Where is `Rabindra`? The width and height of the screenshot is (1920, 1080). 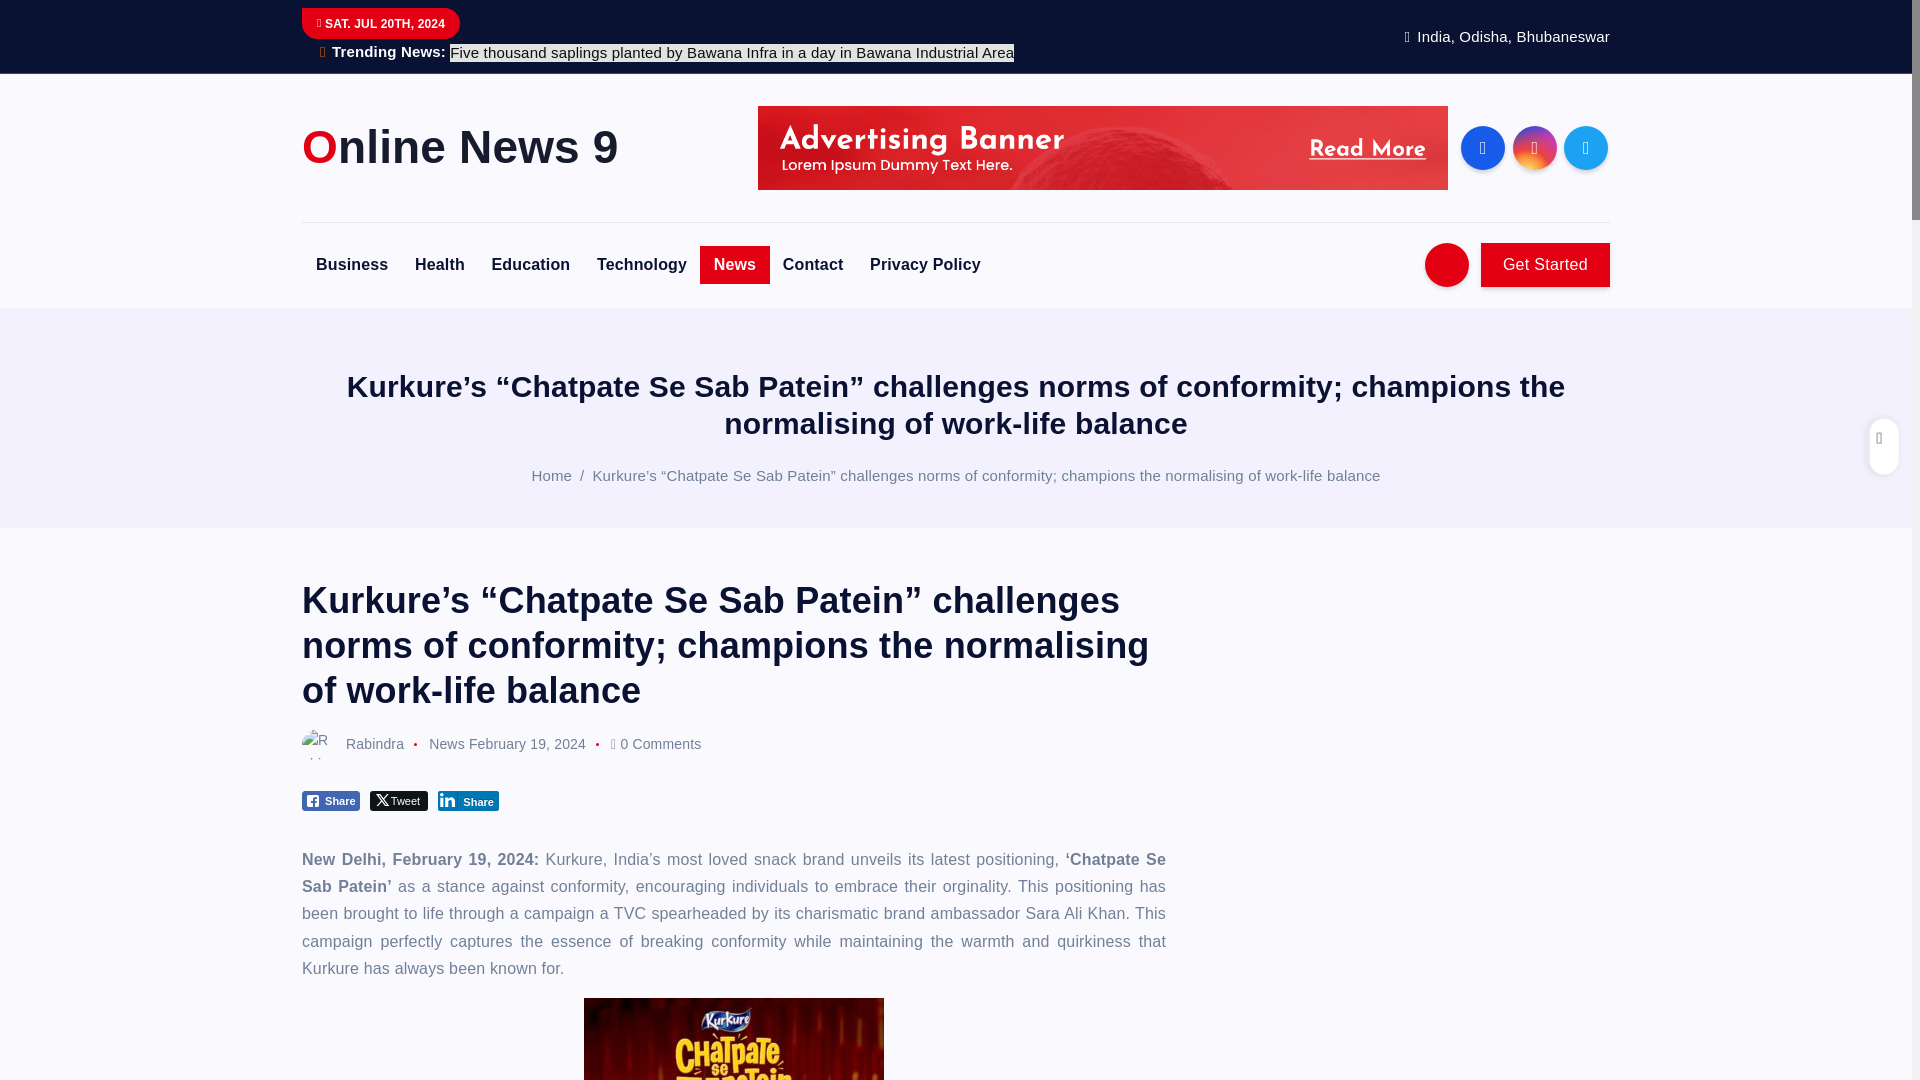 Rabindra is located at coordinates (352, 743).